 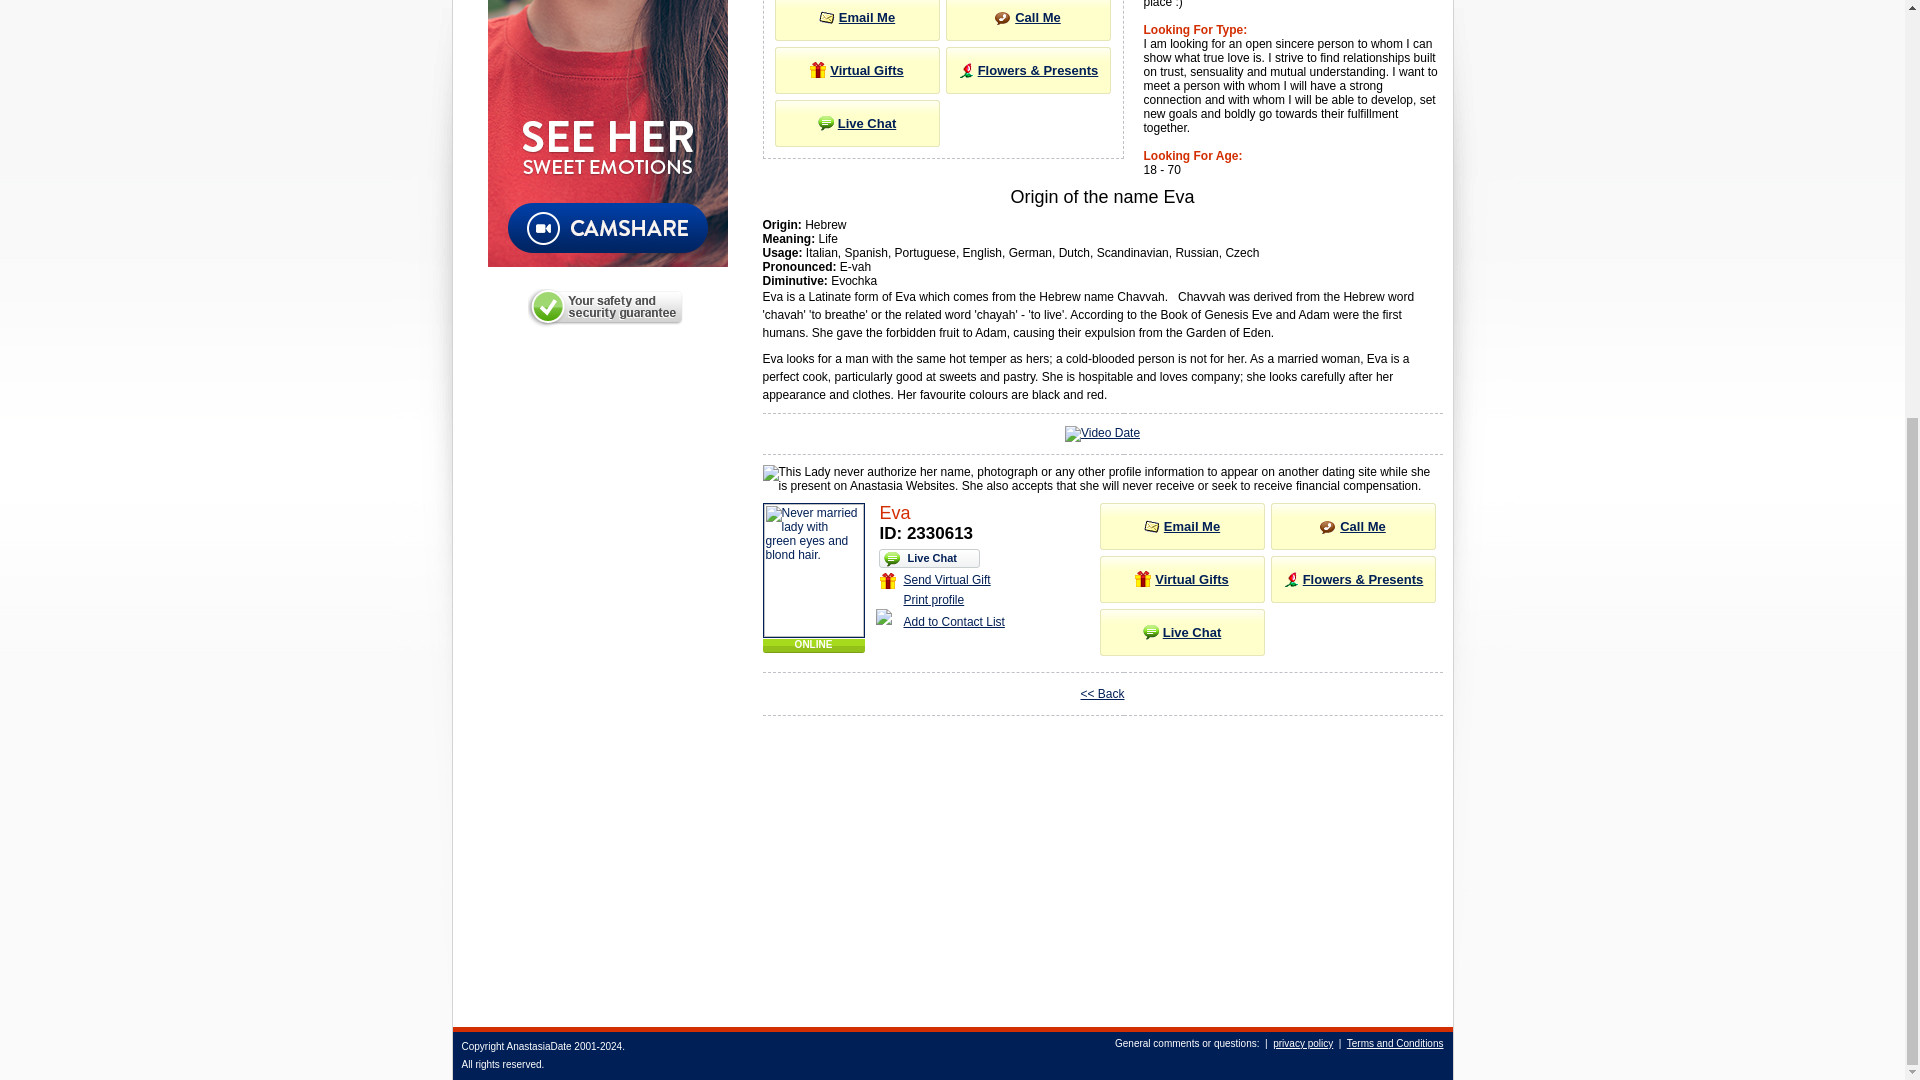 What do you see at coordinates (856, 16) in the screenshot?
I see `Email Me` at bounding box center [856, 16].